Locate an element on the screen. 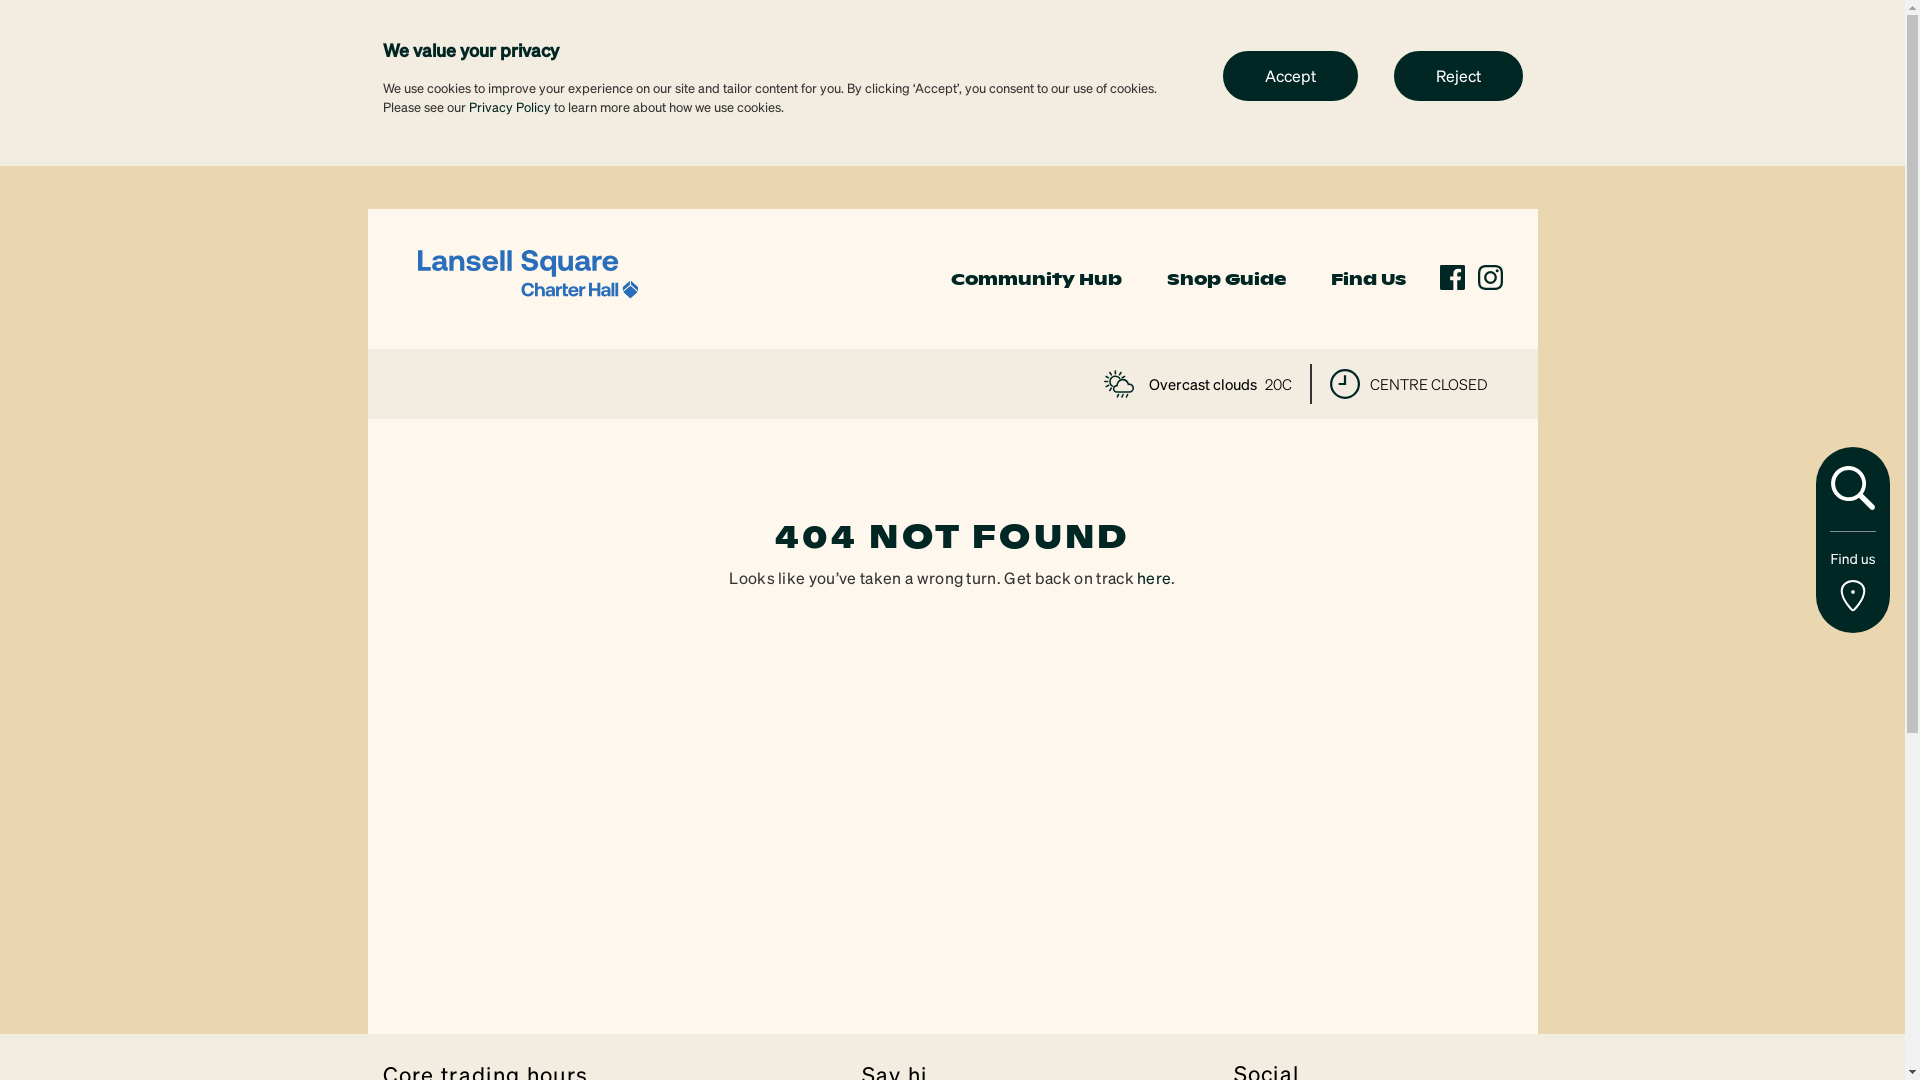  Find Us is located at coordinates (1368, 280).